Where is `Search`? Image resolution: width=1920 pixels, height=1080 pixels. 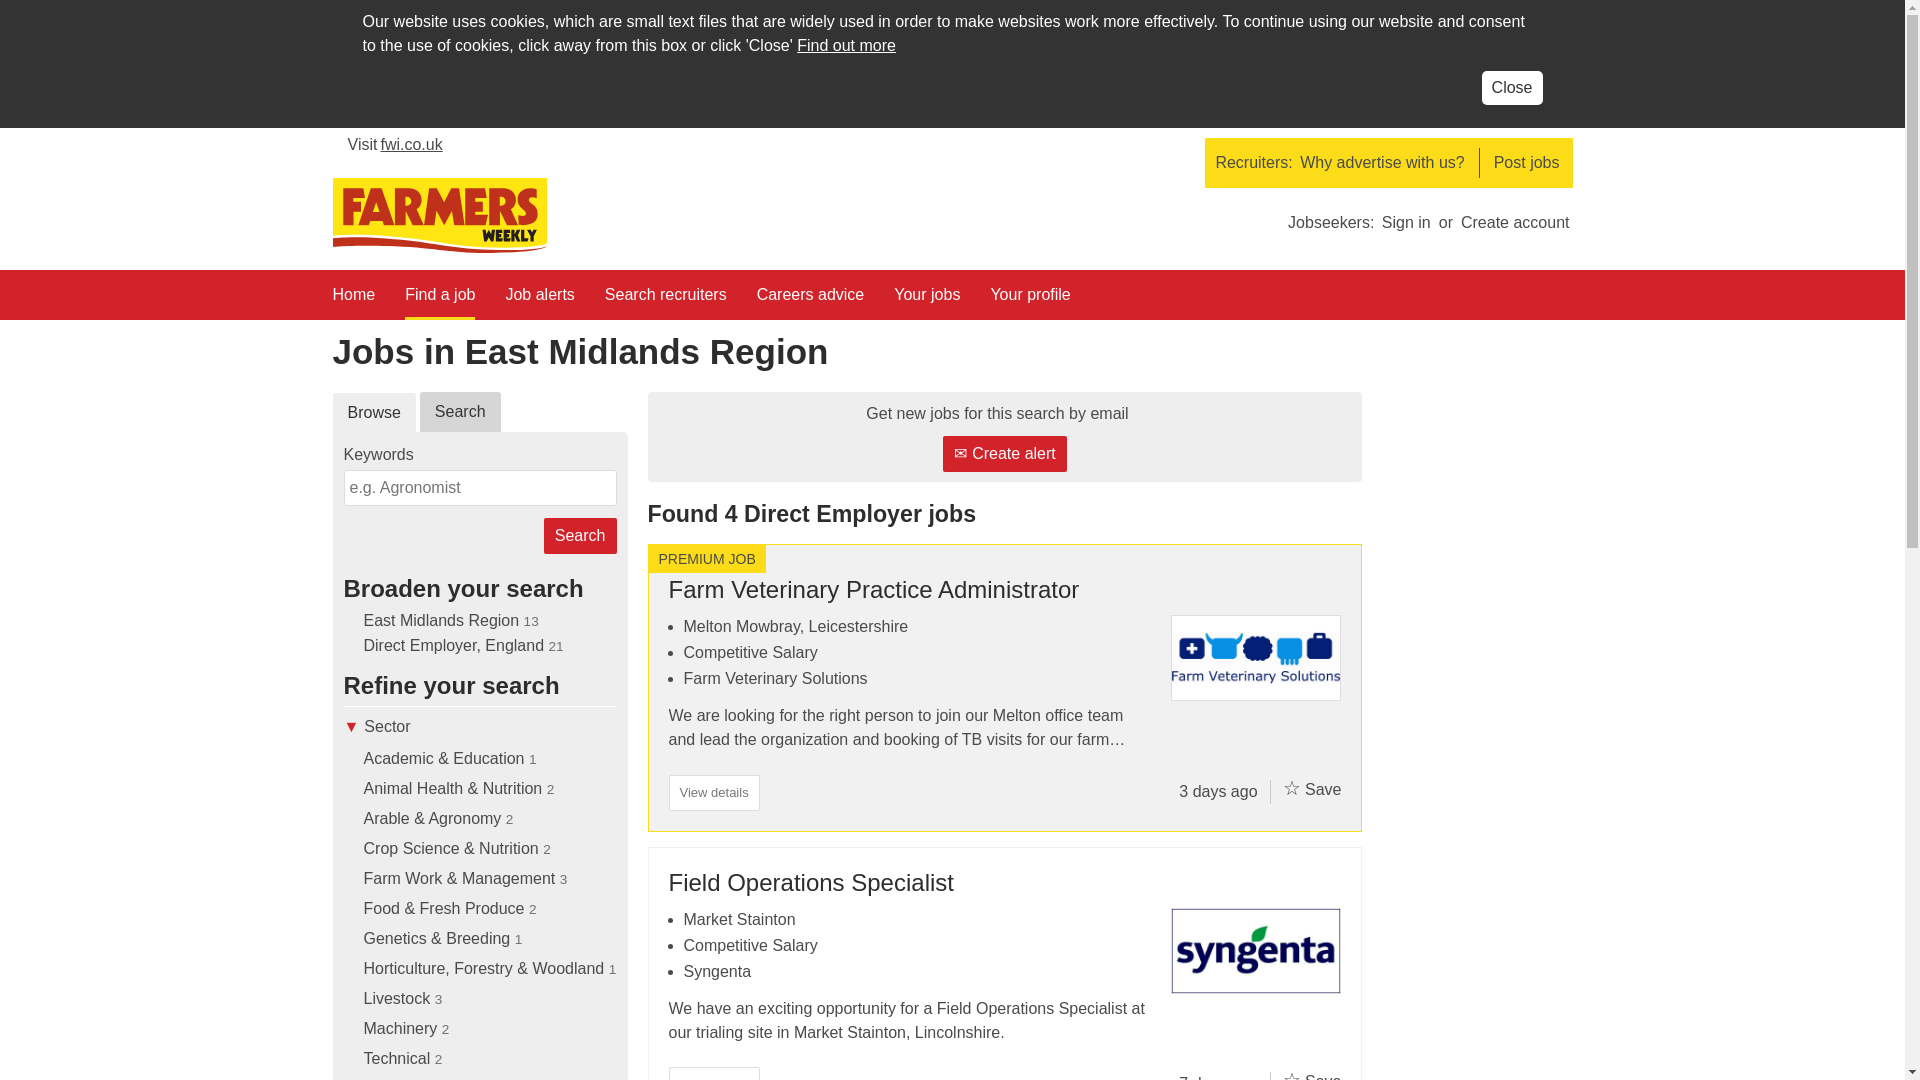
Search is located at coordinates (460, 412).